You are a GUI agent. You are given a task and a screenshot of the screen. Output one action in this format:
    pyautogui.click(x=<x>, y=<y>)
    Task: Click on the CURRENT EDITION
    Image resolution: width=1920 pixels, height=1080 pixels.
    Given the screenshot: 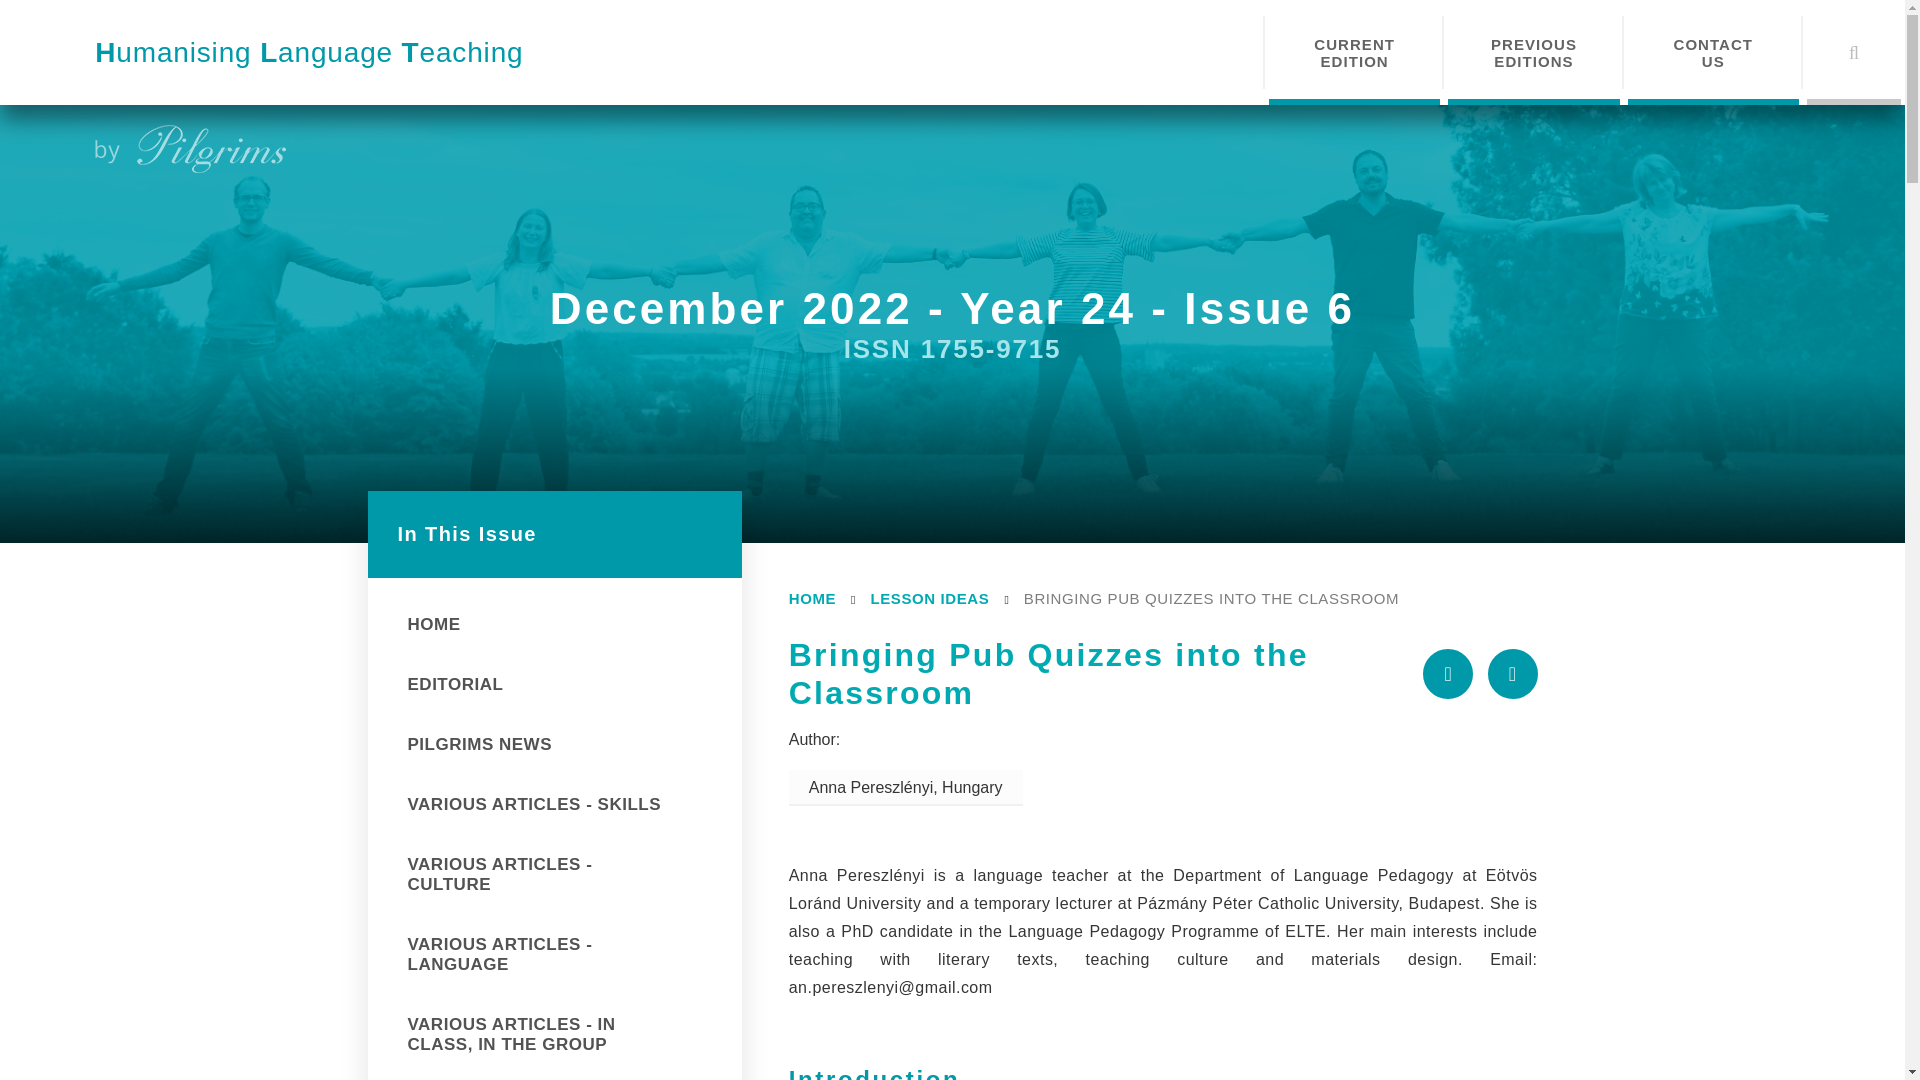 What is the action you would take?
    pyautogui.click(x=1354, y=52)
    